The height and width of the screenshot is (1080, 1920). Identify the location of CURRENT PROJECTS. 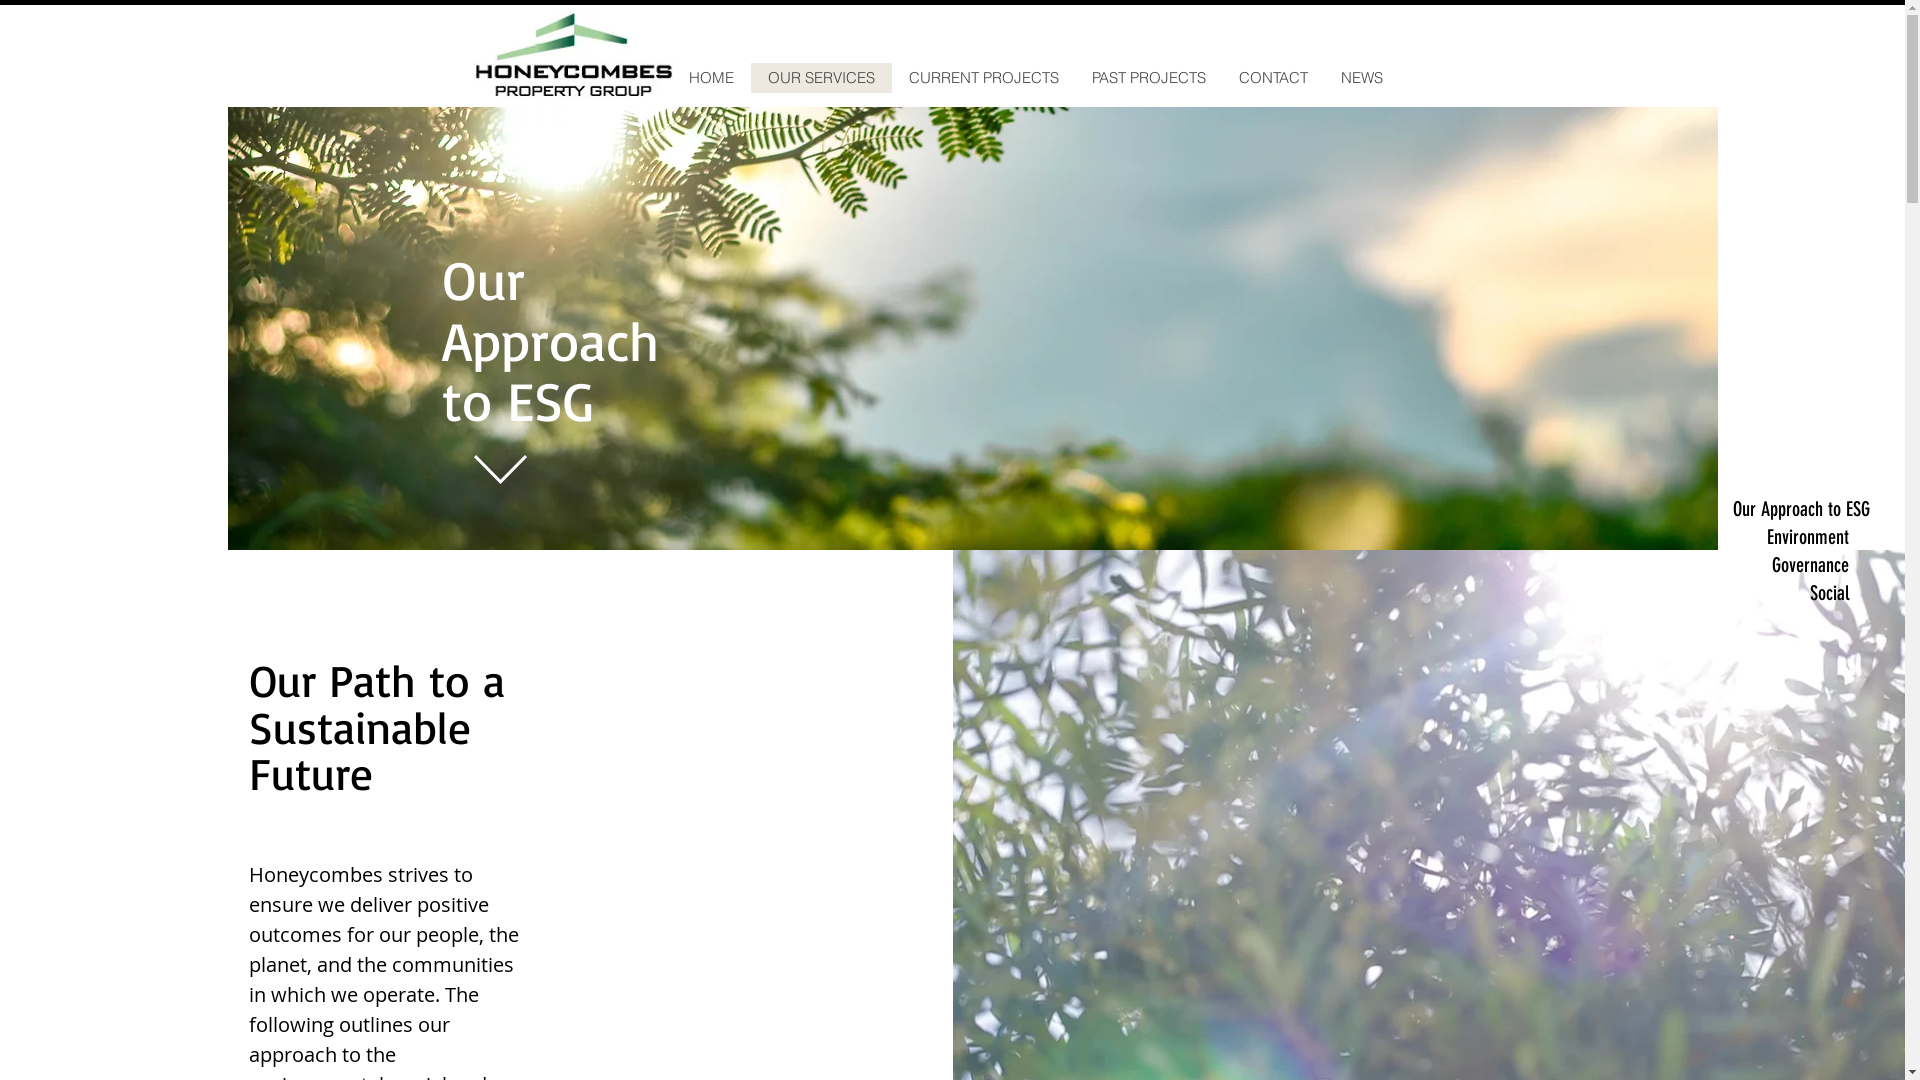
(984, 78).